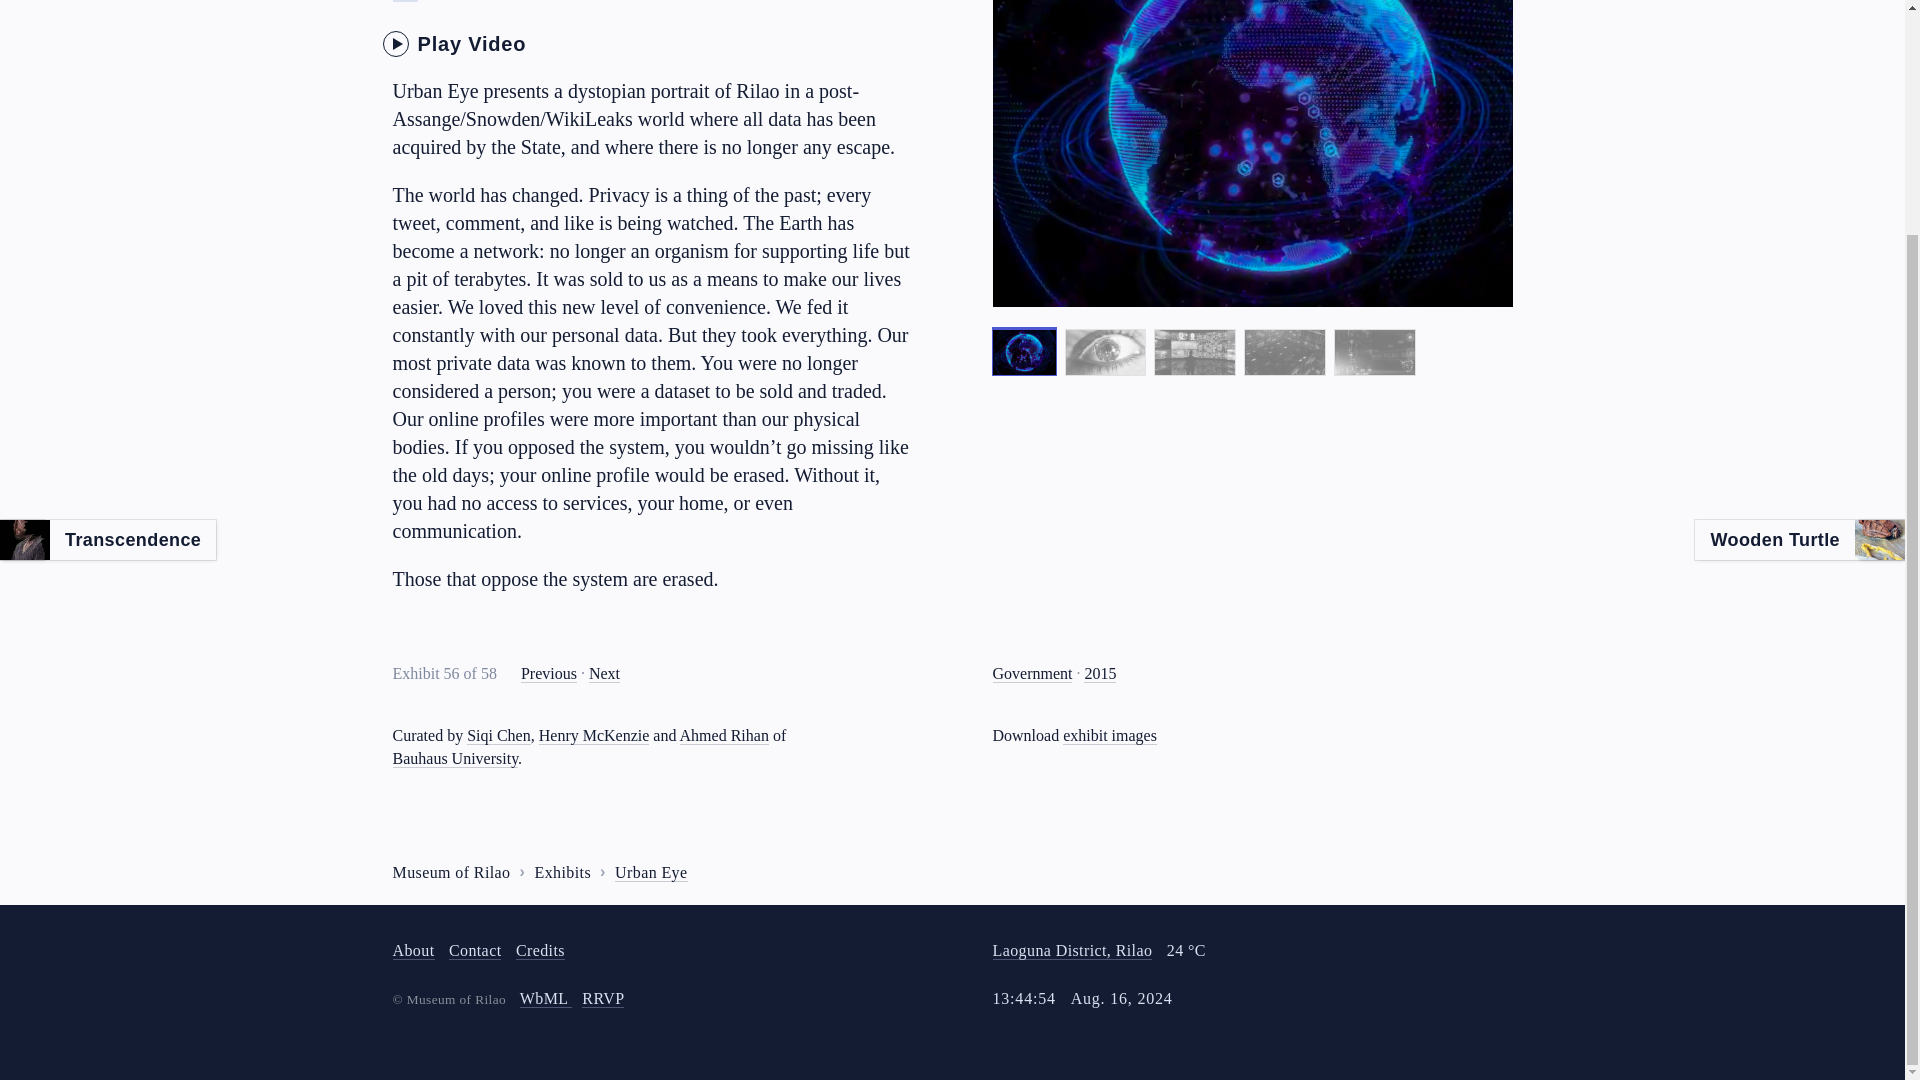 Image resolution: width=1920 pixels, height=1080 pixels. Describe the element at coordinates (650, 873) in the screenshot. I see `Urban Eye` at that location.